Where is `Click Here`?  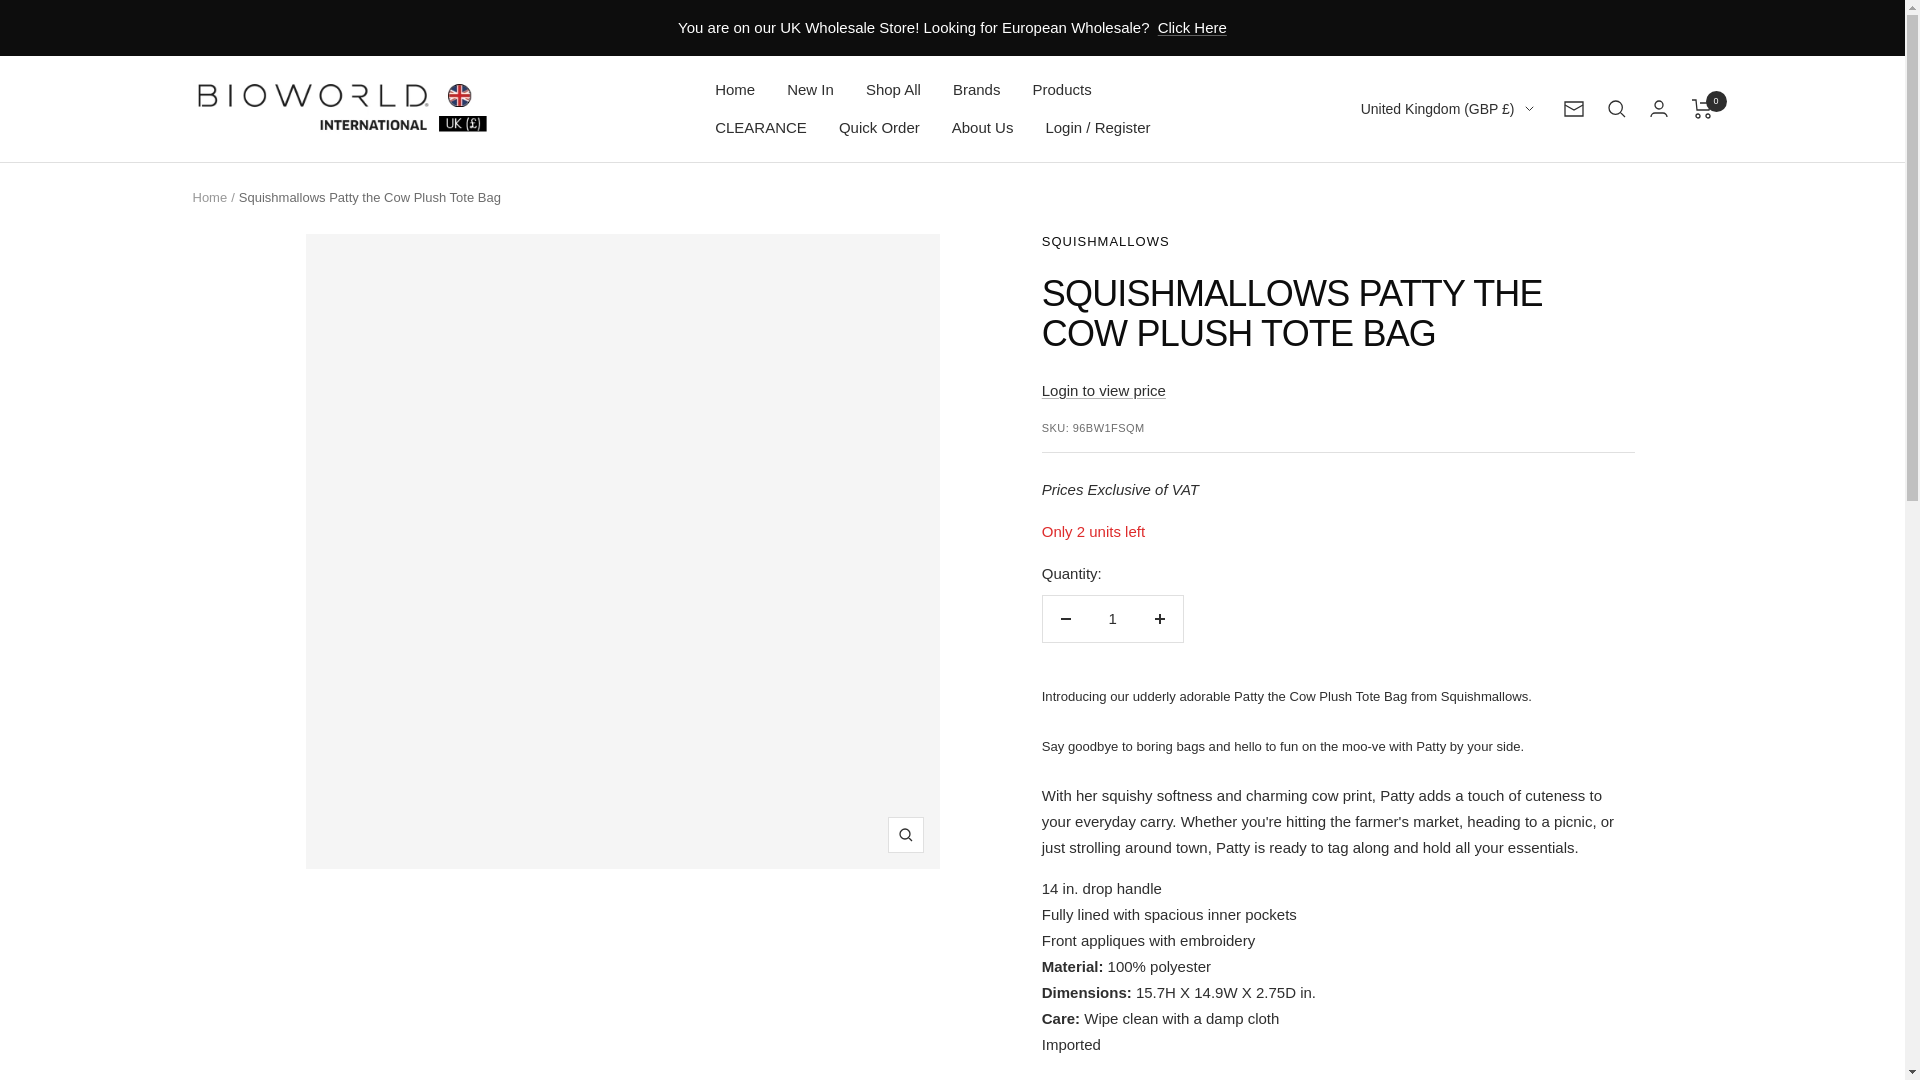 Click Here is located at coordinates (1192, 28).